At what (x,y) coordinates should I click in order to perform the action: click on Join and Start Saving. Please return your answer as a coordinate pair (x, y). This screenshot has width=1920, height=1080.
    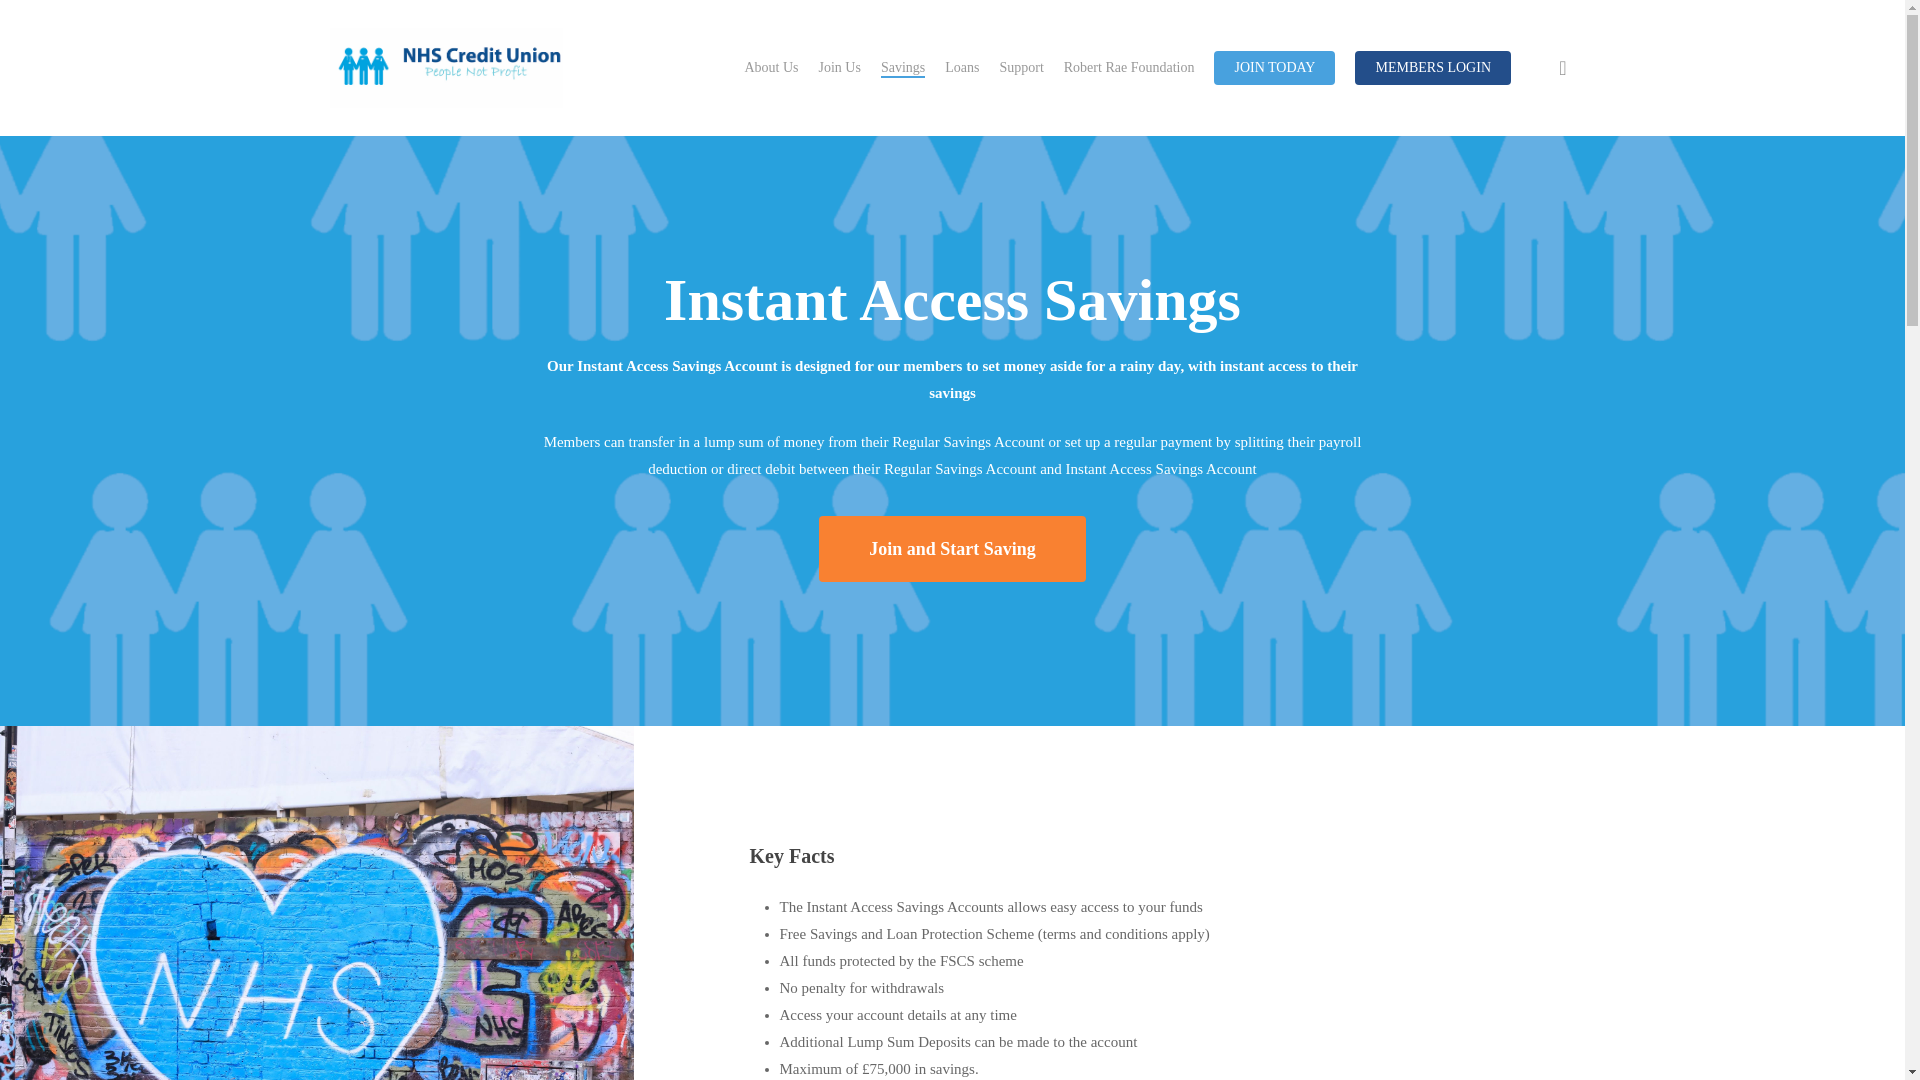
    Looking at the image, I should click on (952, 549).